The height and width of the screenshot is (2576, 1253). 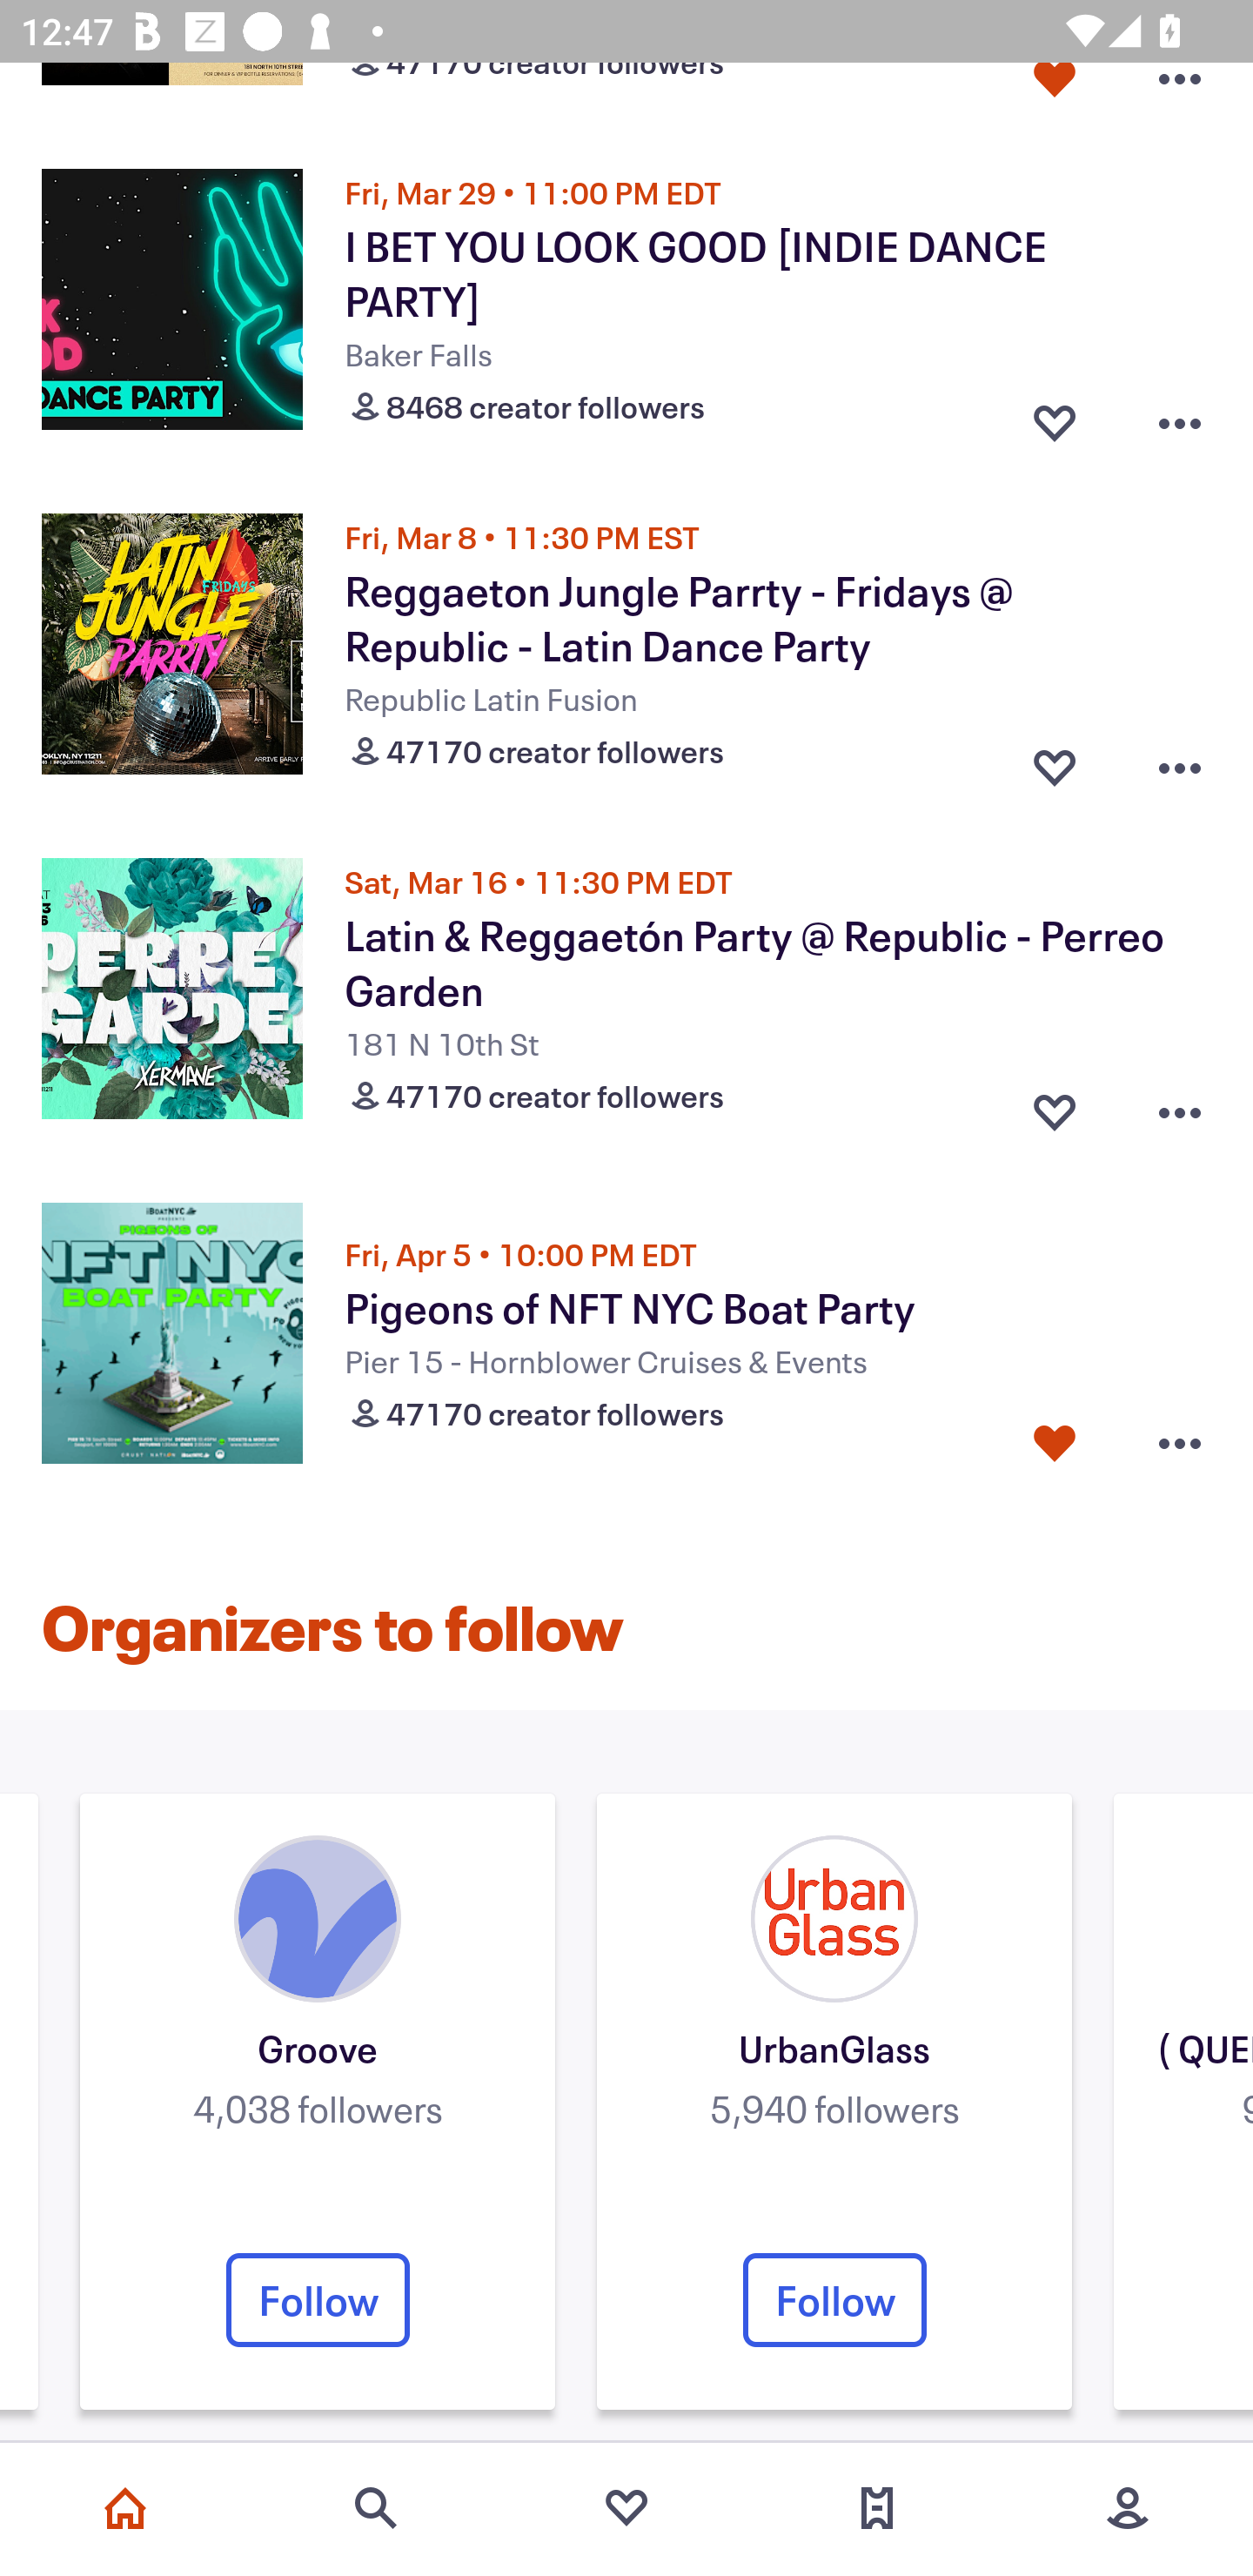 I want to click on Overflow menu button, so click(x=1180, y=416).